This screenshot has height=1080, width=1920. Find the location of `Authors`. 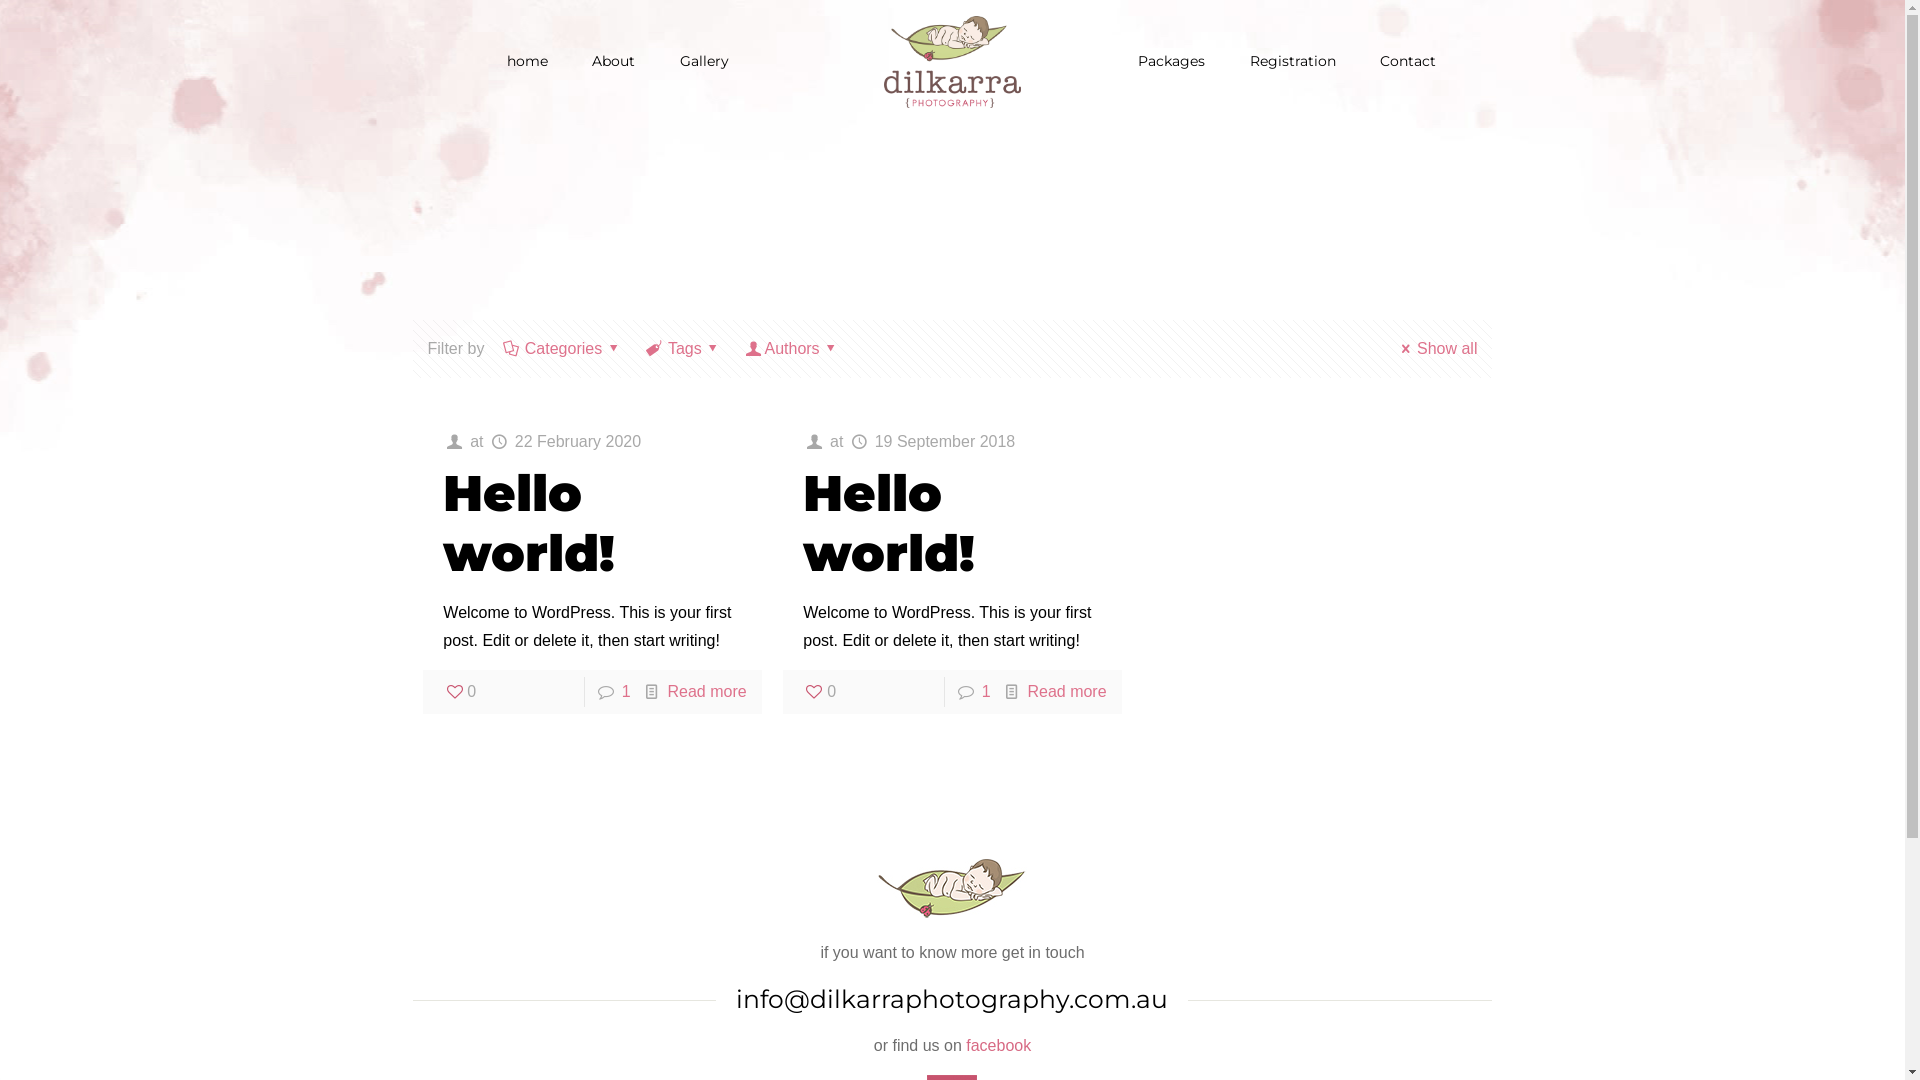

Authors is located at coordinates (792, 348).